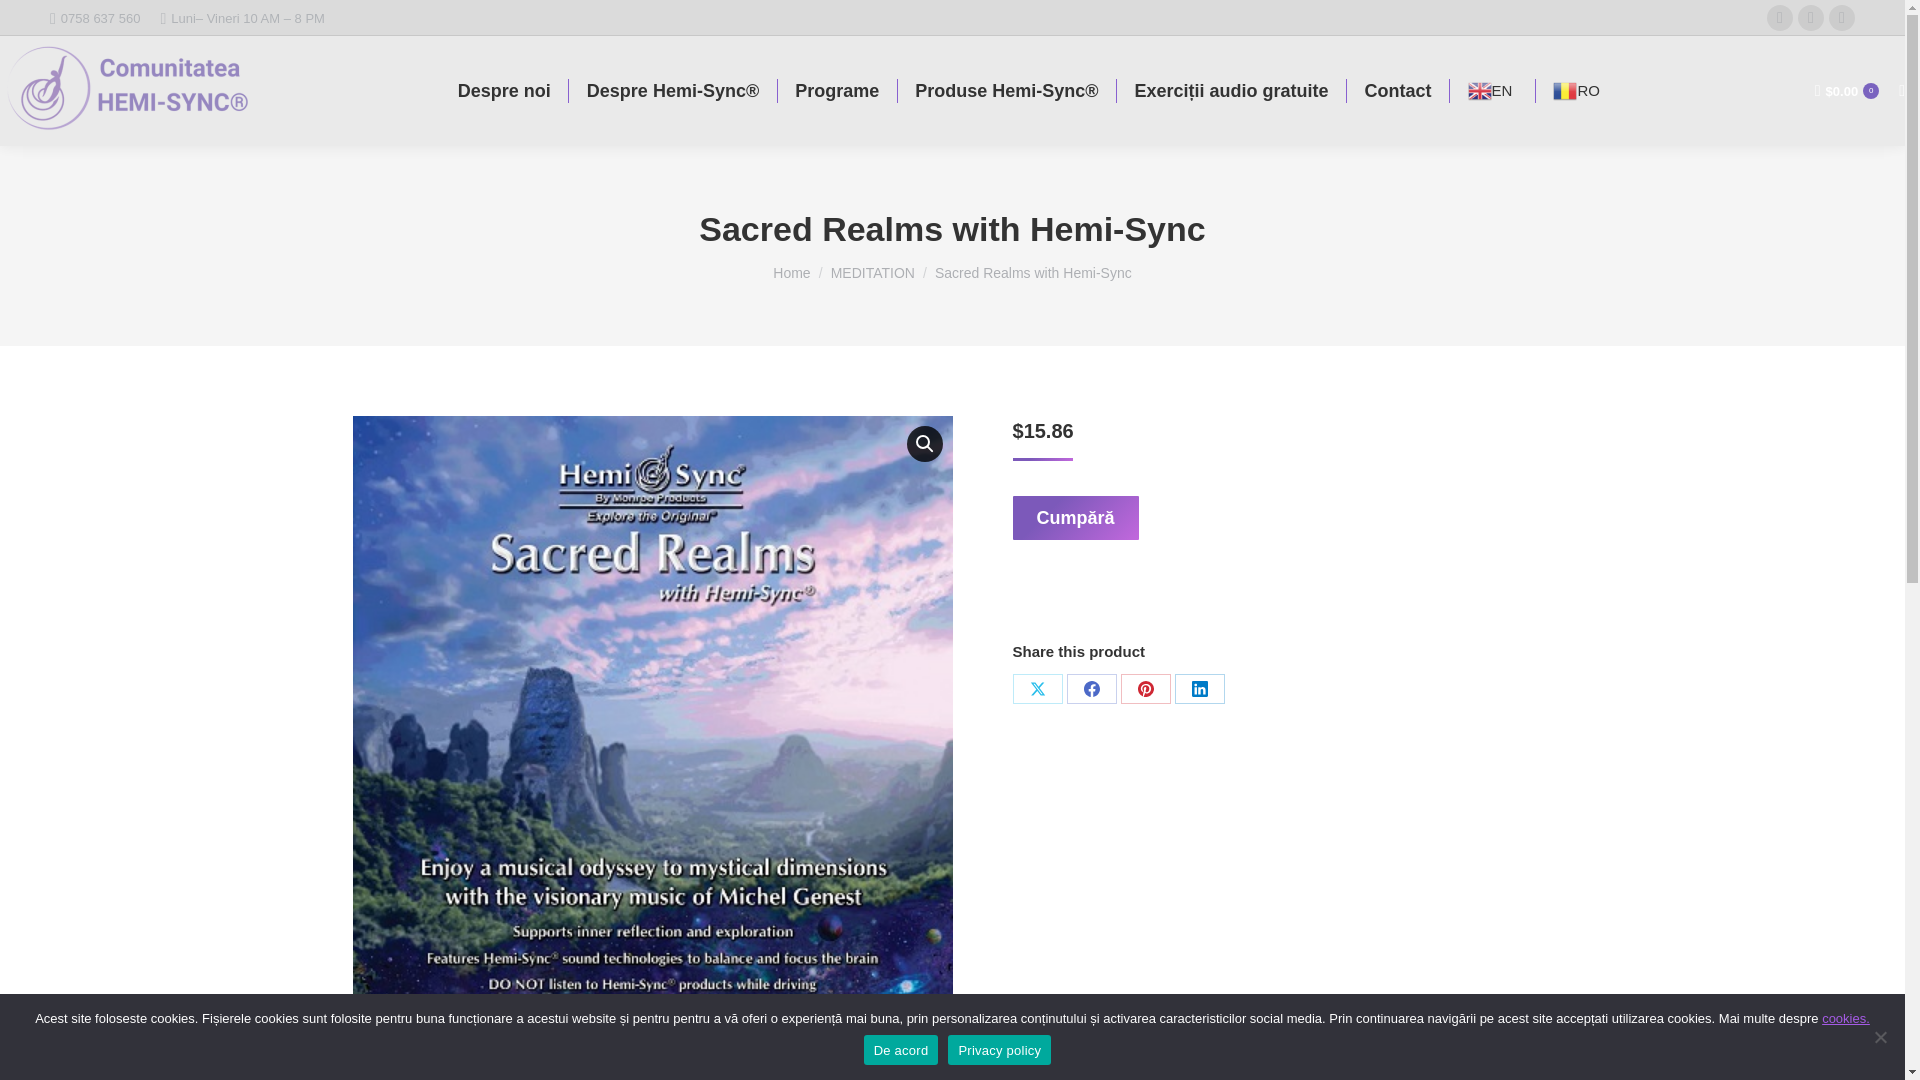  I want to click on MEDITATION, so click(873, 272).